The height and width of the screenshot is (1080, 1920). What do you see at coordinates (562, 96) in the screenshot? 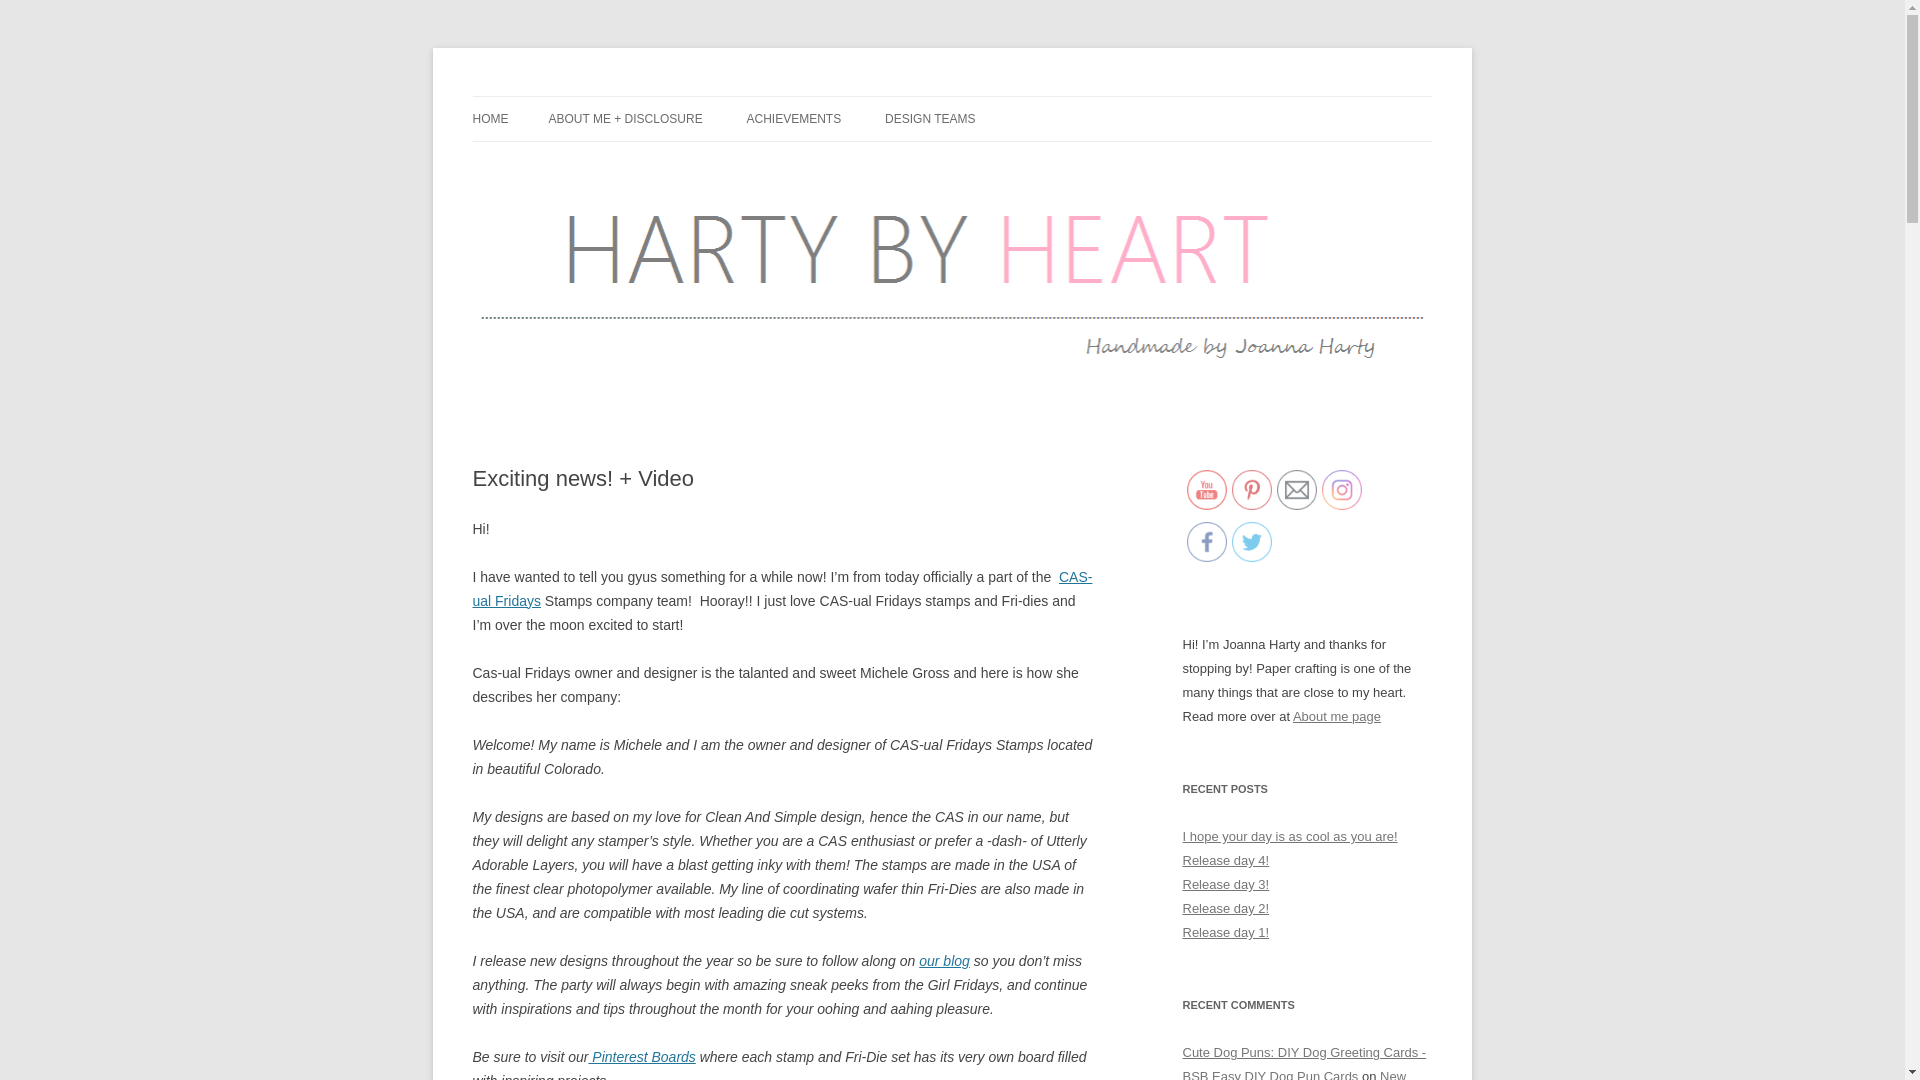
I see `Harty By Heart` at bounding box center [562, 96].